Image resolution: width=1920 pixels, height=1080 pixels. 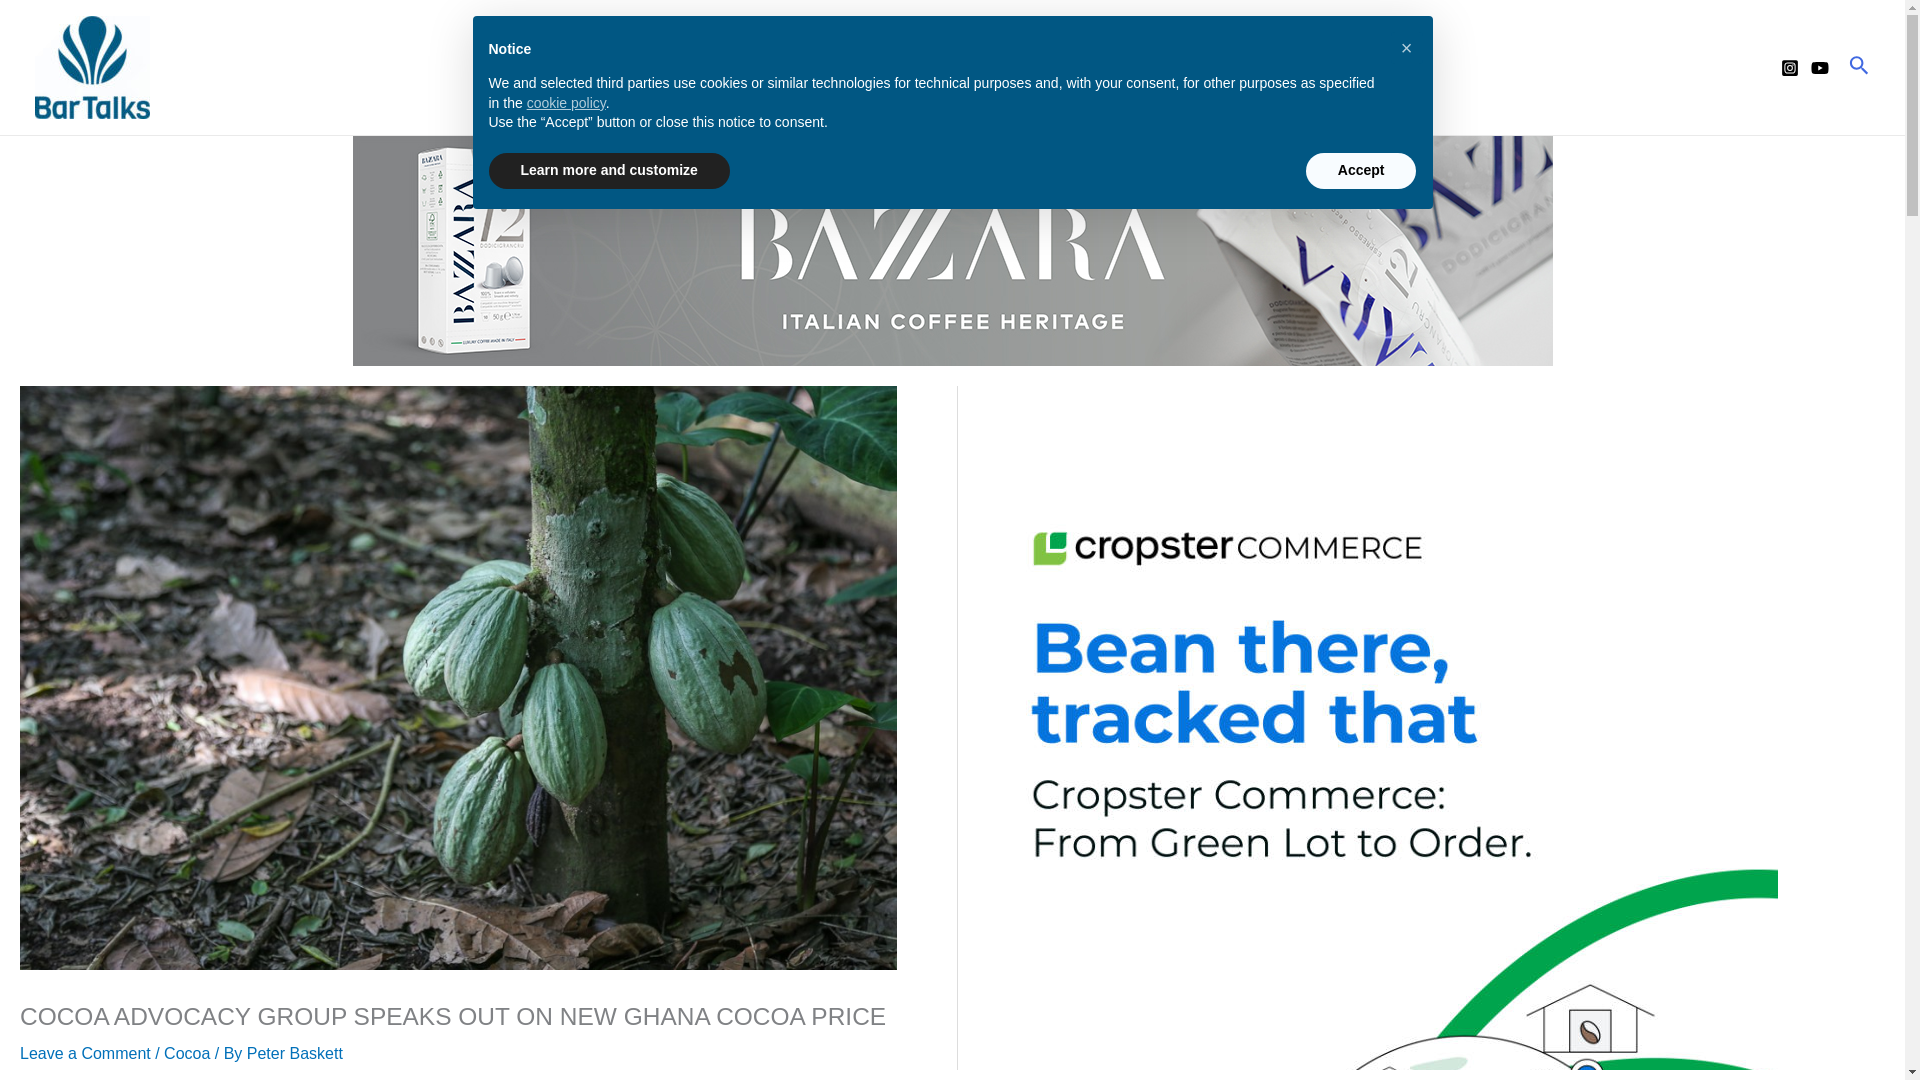 What do you see at coordinates (874, 66) in the screenshot?
I see `Cocoa` at bounding box center [874, 66].